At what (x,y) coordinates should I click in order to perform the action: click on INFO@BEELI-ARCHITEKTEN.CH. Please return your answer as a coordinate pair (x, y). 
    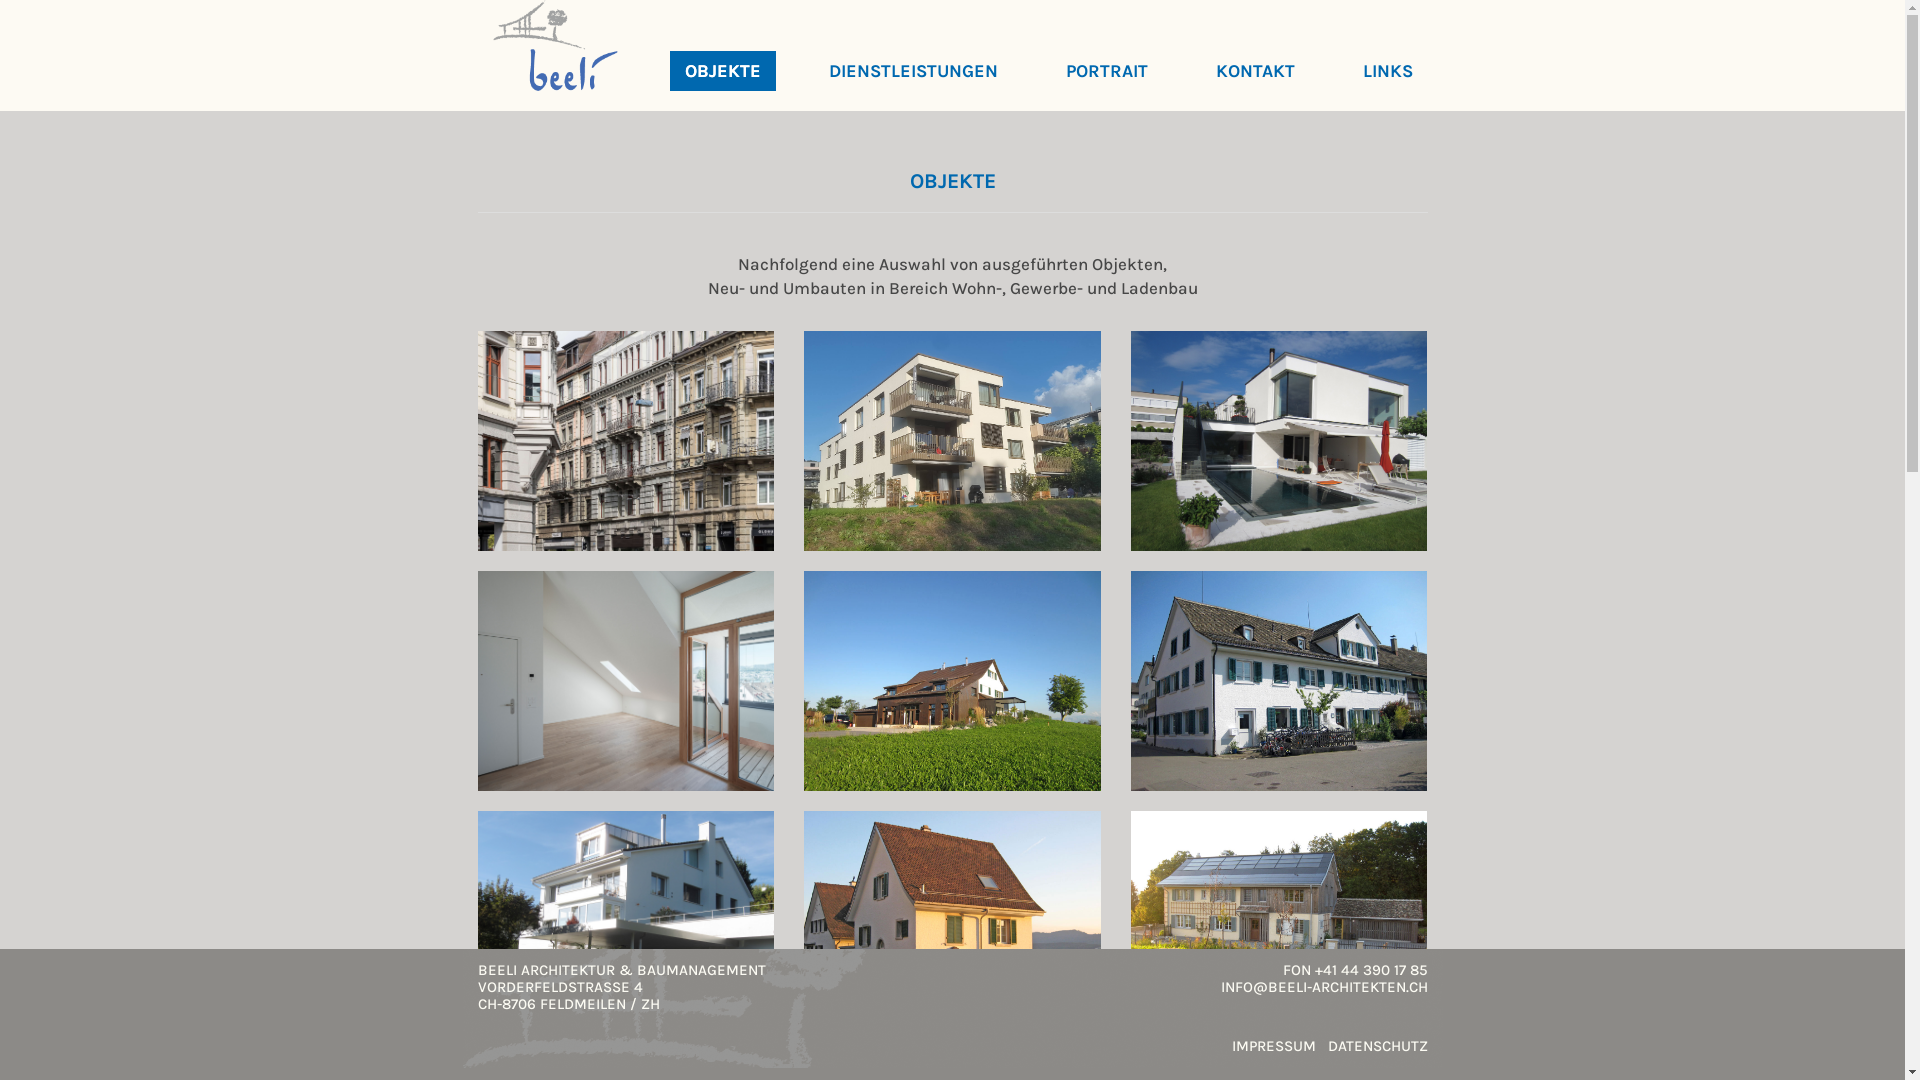
    Looking at the image, I should click on (1324, 987).